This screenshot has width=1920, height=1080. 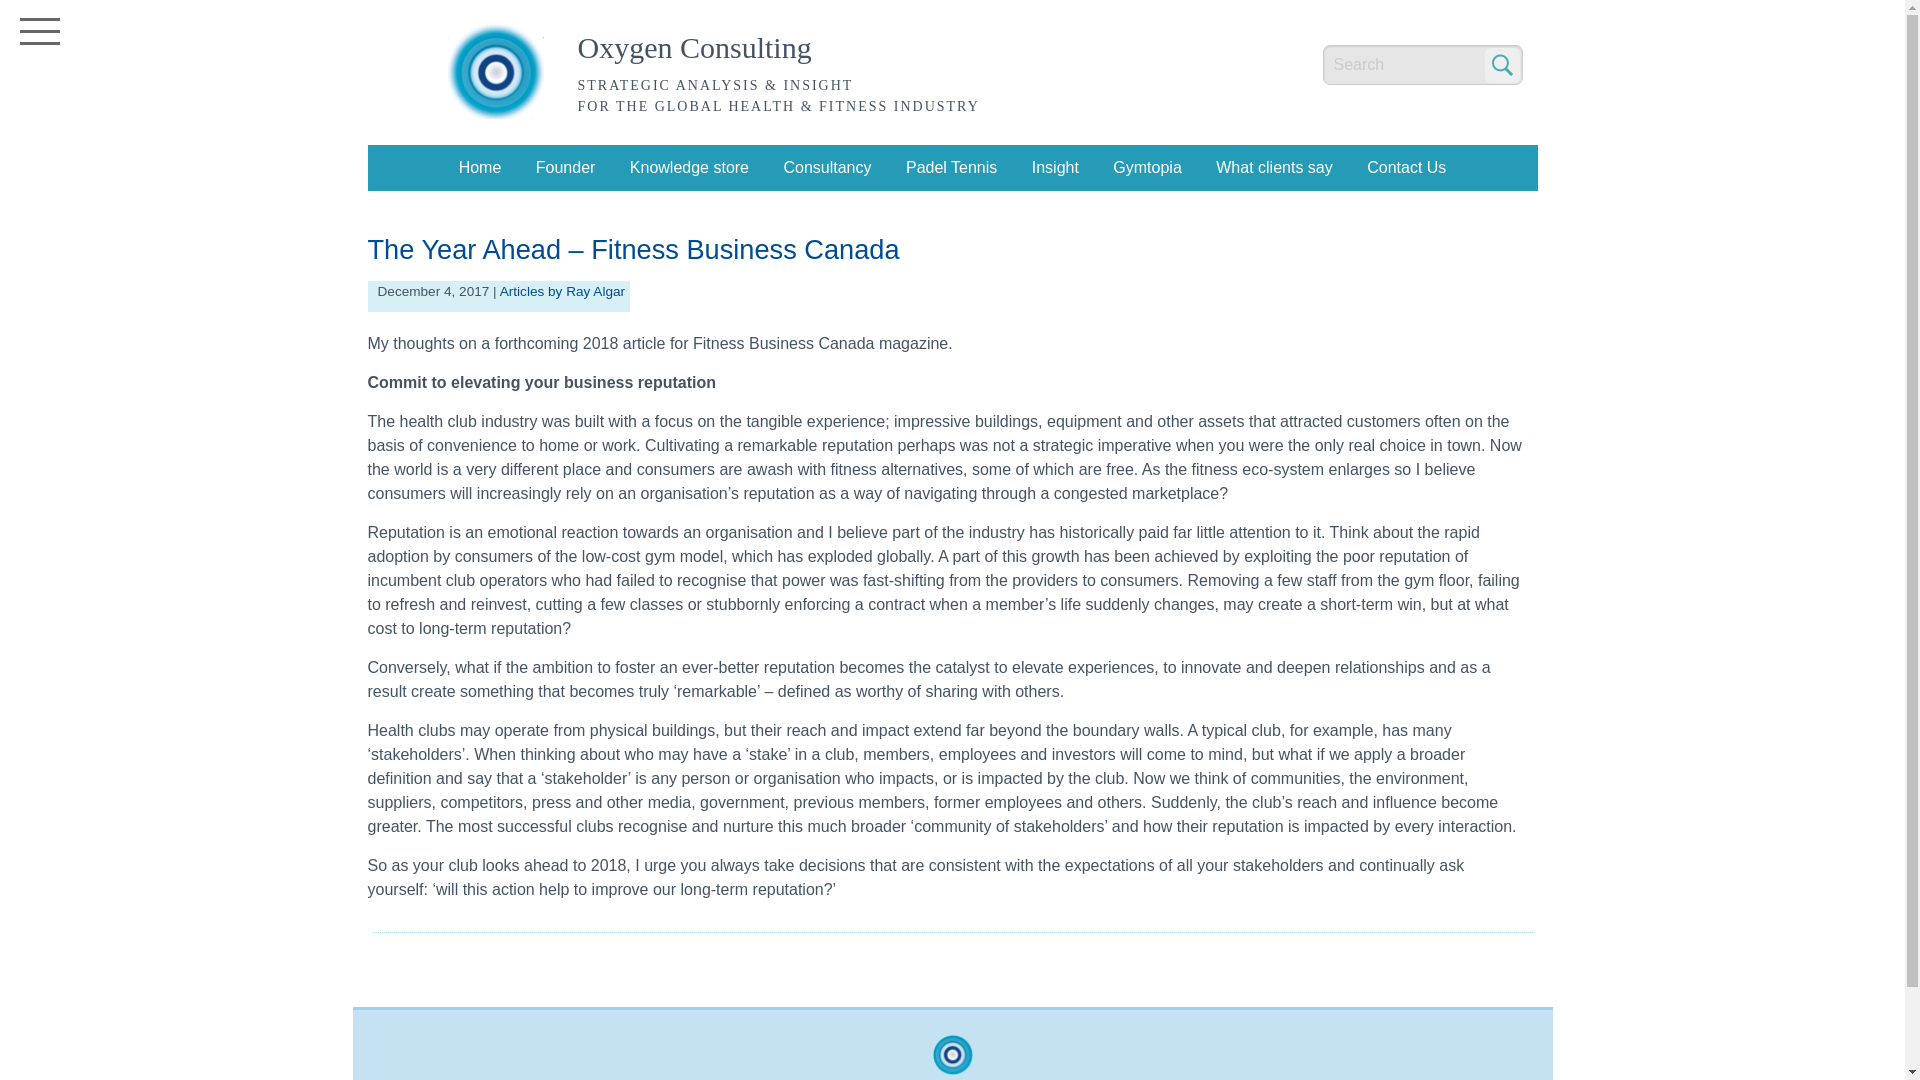 I want to click on Gymtopia, so click(x=1146, y=168).